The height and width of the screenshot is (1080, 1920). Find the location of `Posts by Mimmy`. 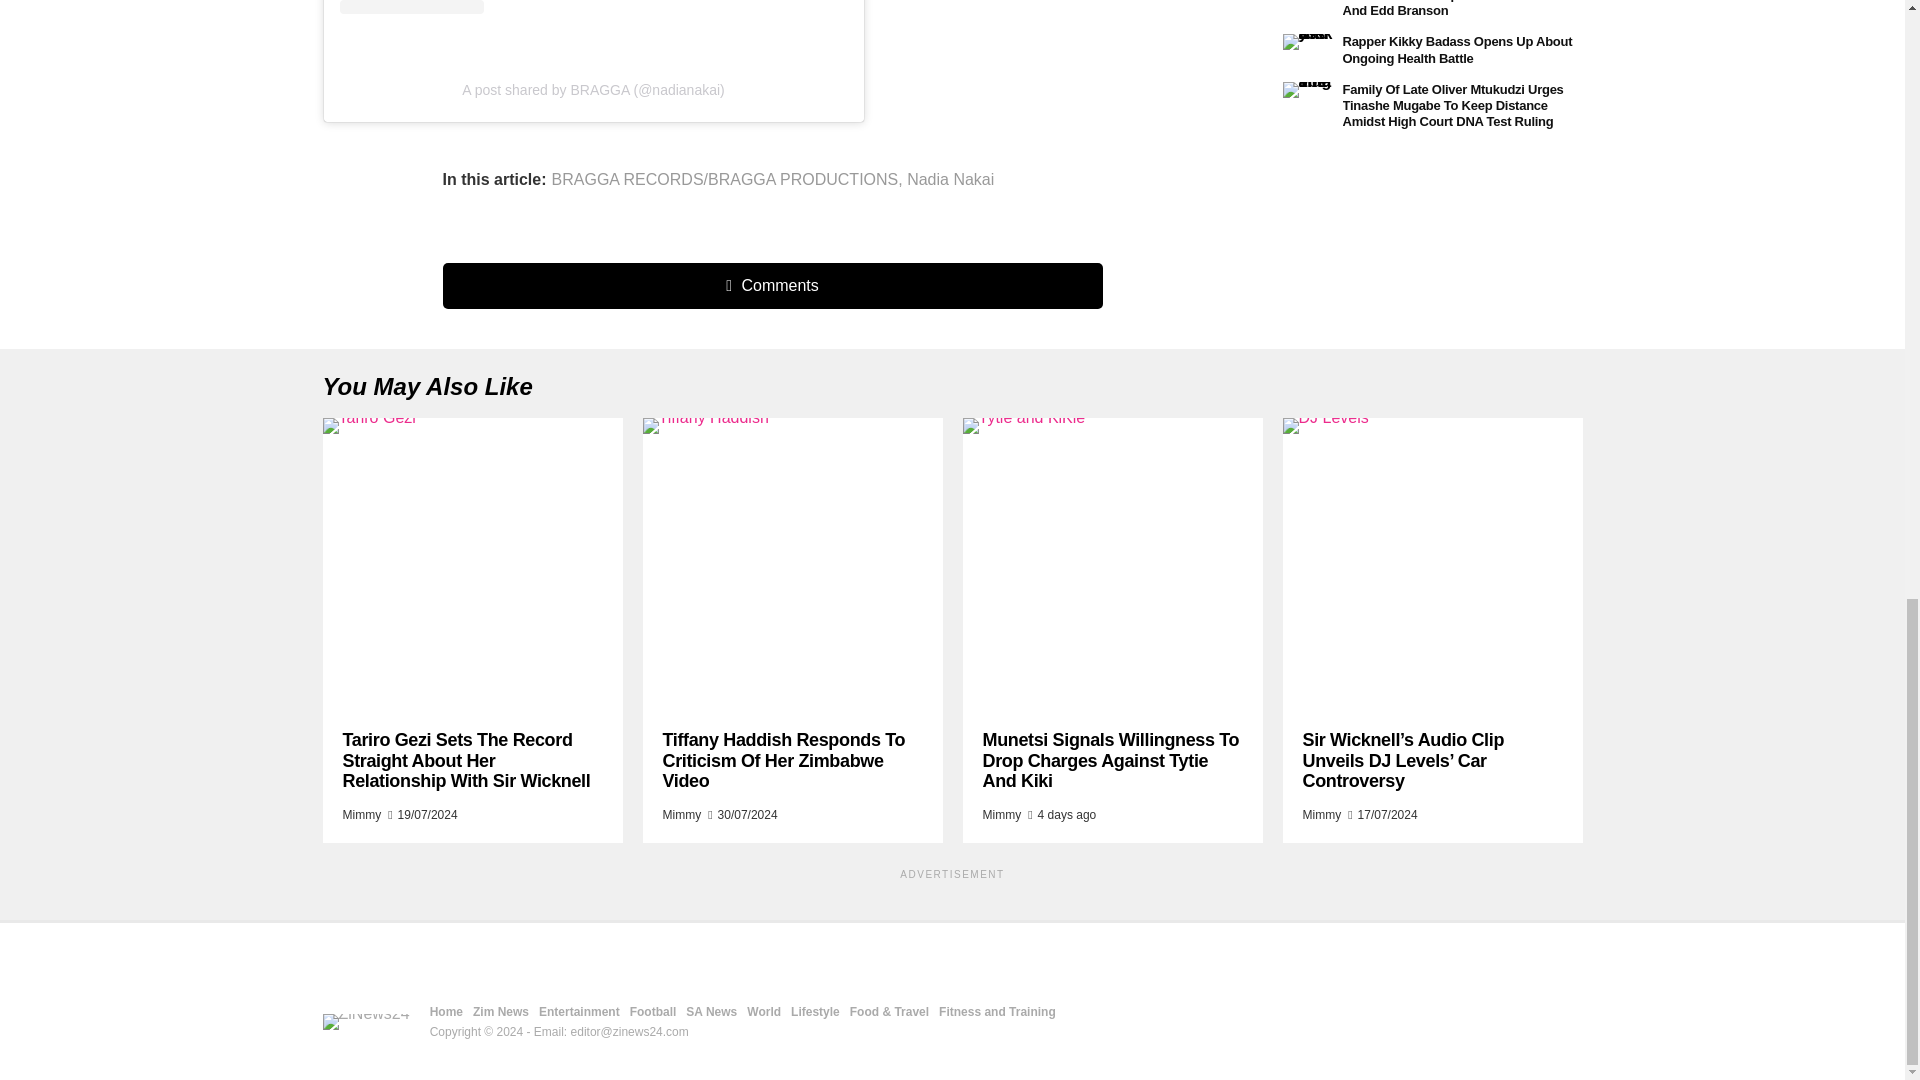

Posts by Mimmy is located at coordinates (360, 814).